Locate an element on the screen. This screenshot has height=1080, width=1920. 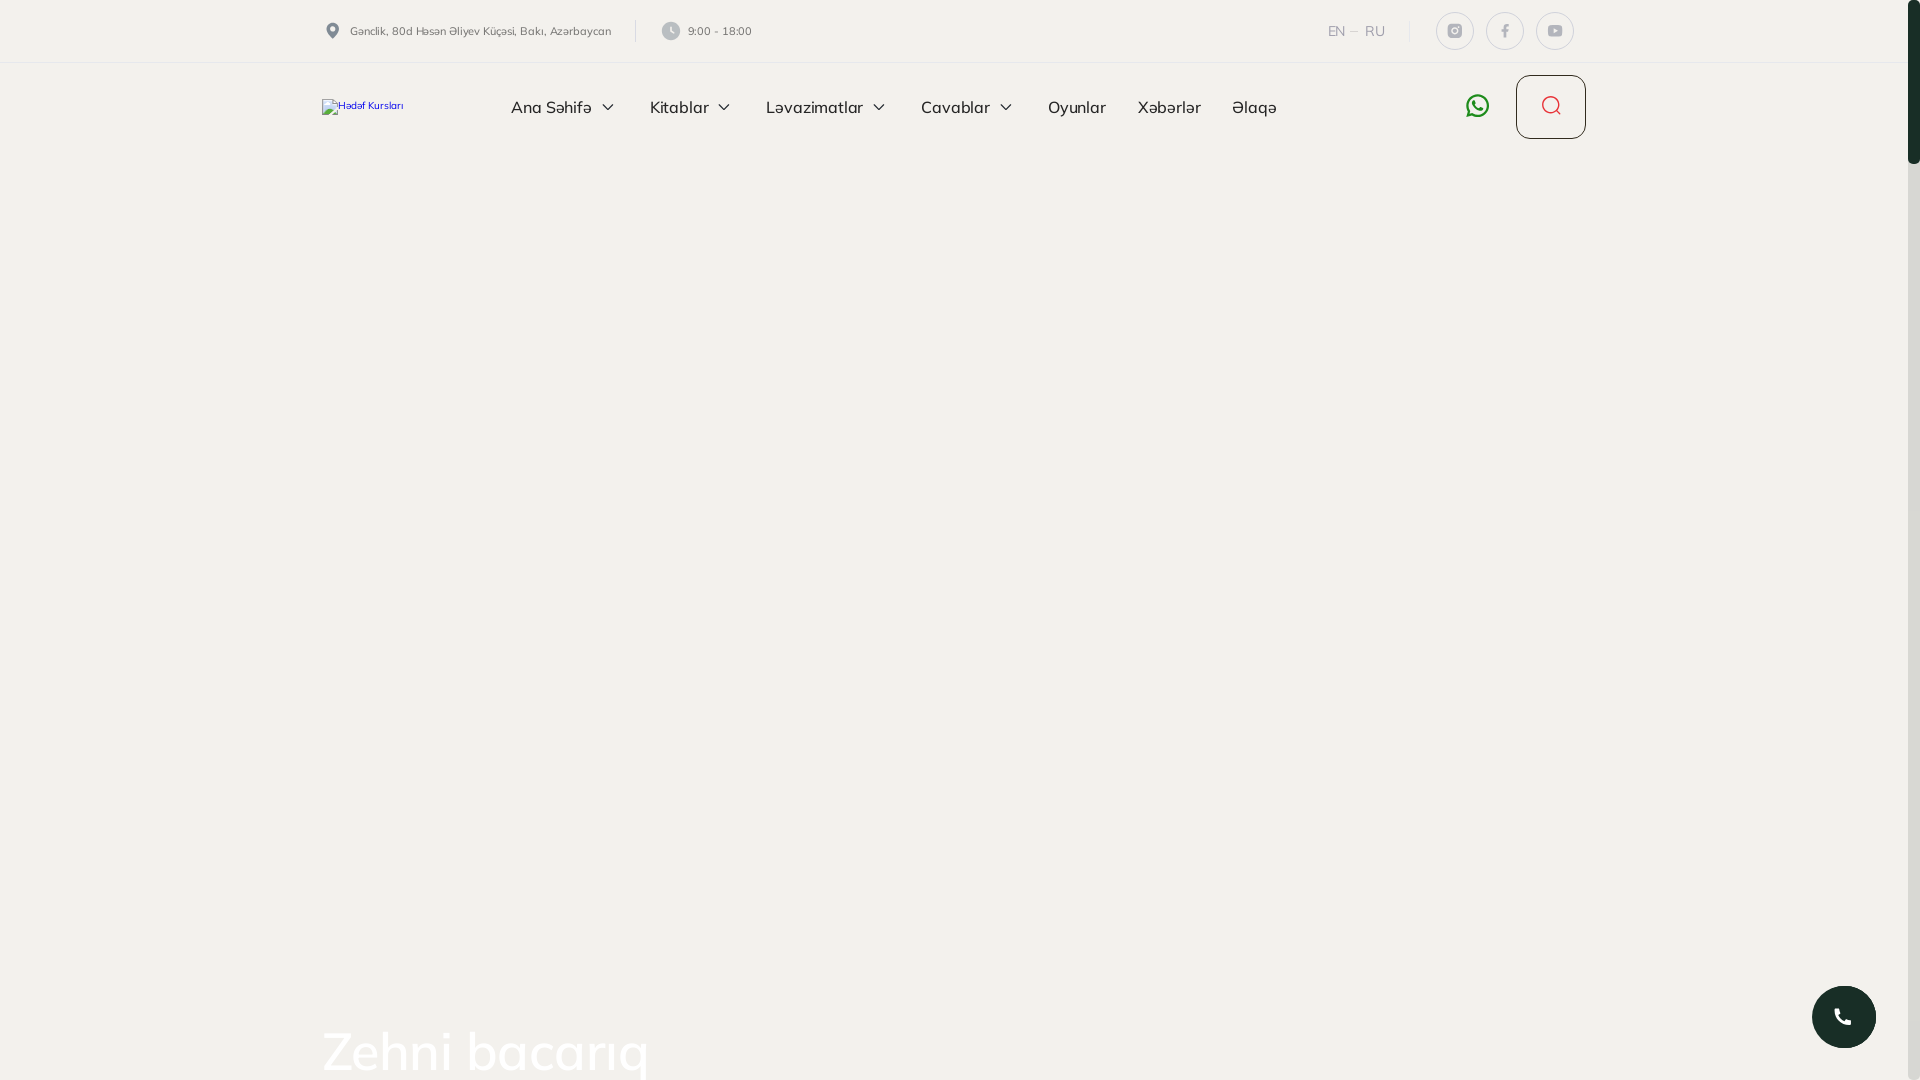
RU is located at coordinates (1375, 30).